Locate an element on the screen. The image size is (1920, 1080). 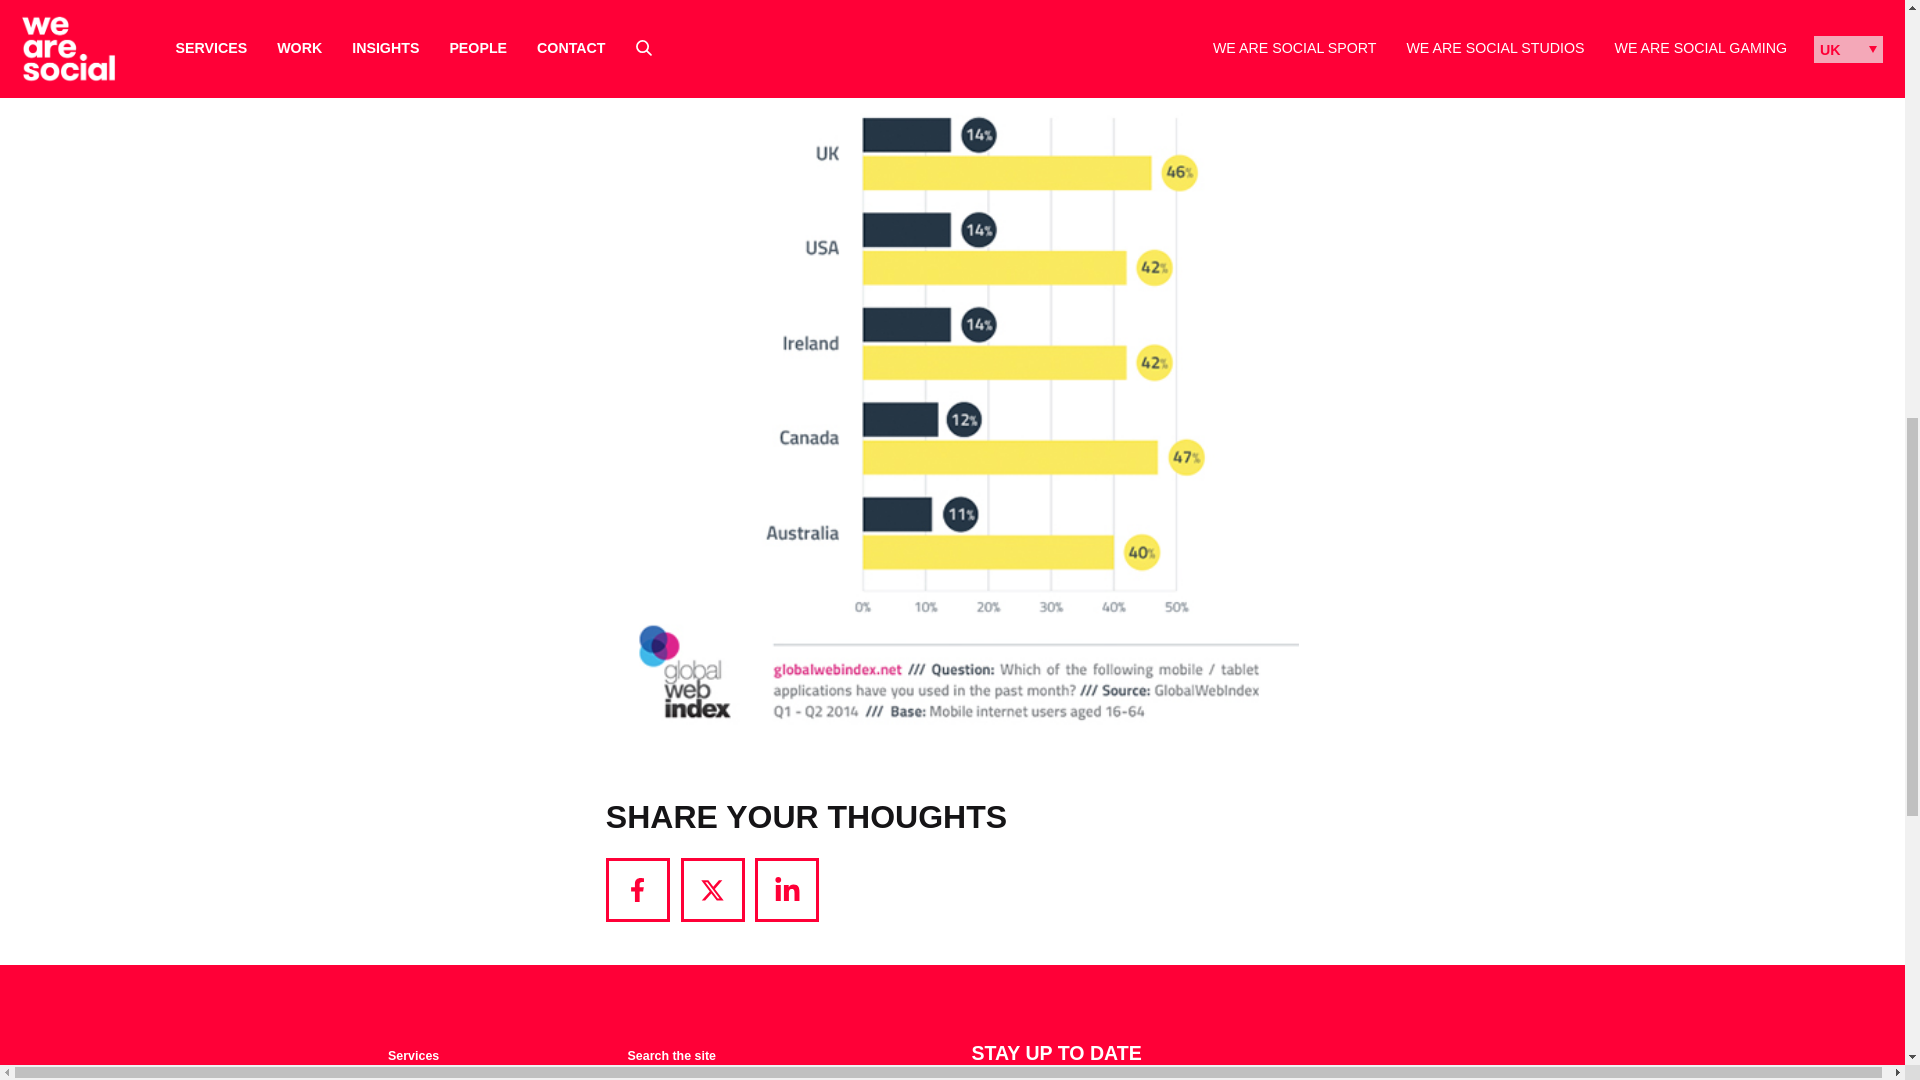
Share via LinkedIn is located at coordinates (786, 890).